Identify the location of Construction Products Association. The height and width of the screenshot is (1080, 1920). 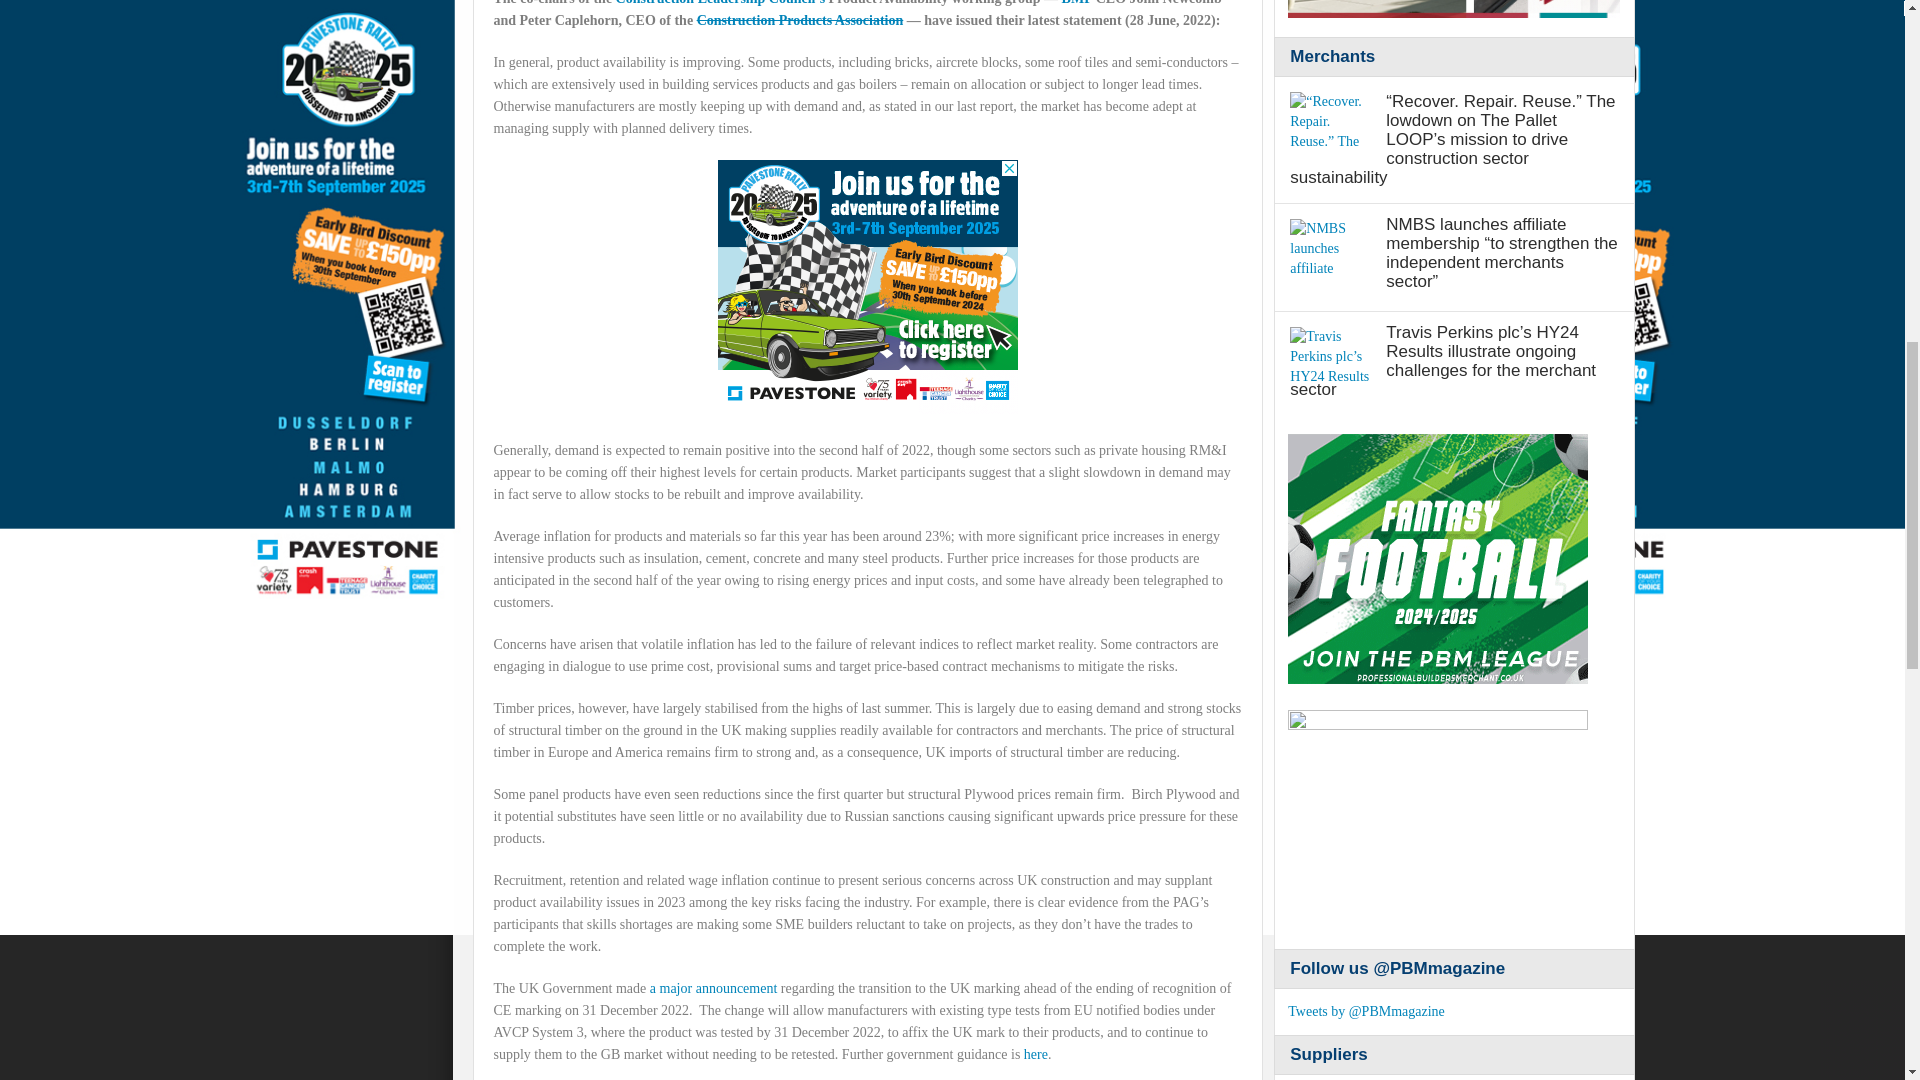
(800, 20).